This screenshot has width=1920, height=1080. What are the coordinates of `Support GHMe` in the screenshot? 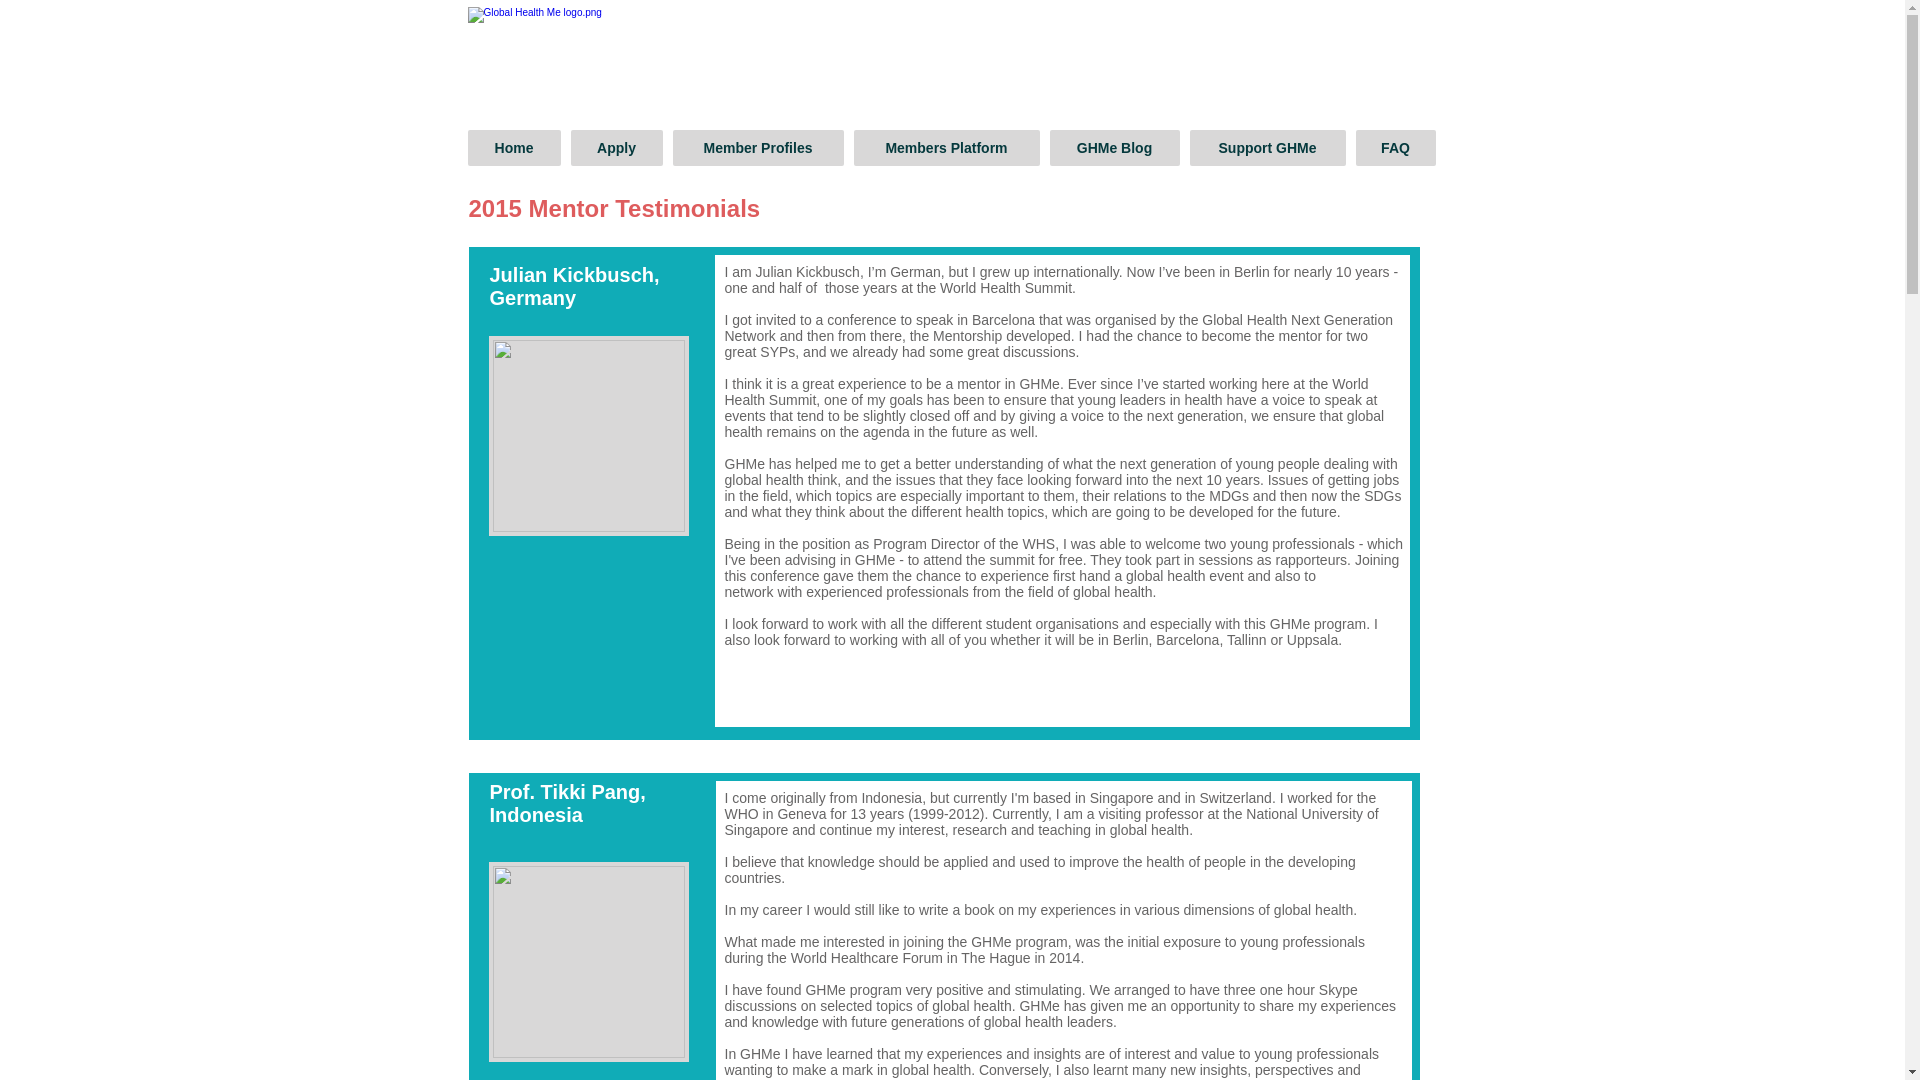 It's located at (1268, 148).